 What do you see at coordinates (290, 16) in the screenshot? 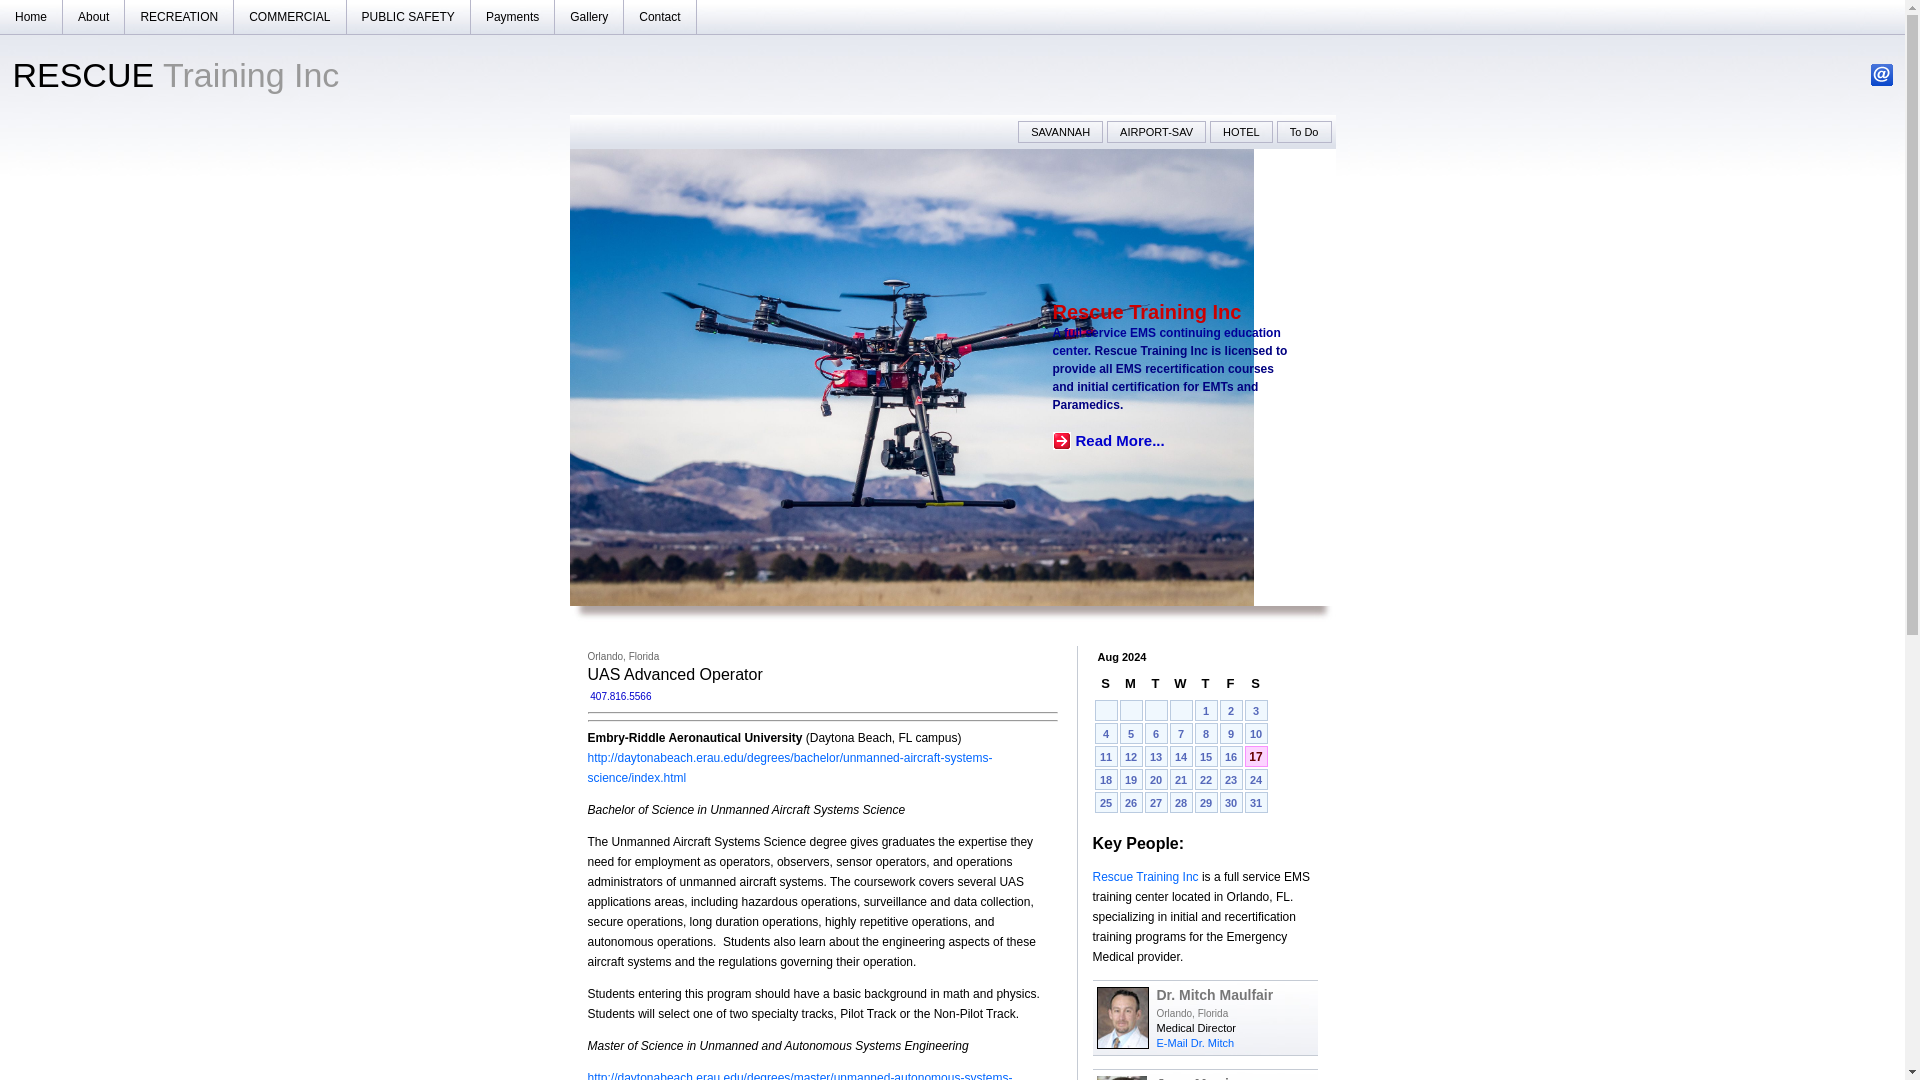
I see `COMMERCIAL` at bounding box center [290, 16].